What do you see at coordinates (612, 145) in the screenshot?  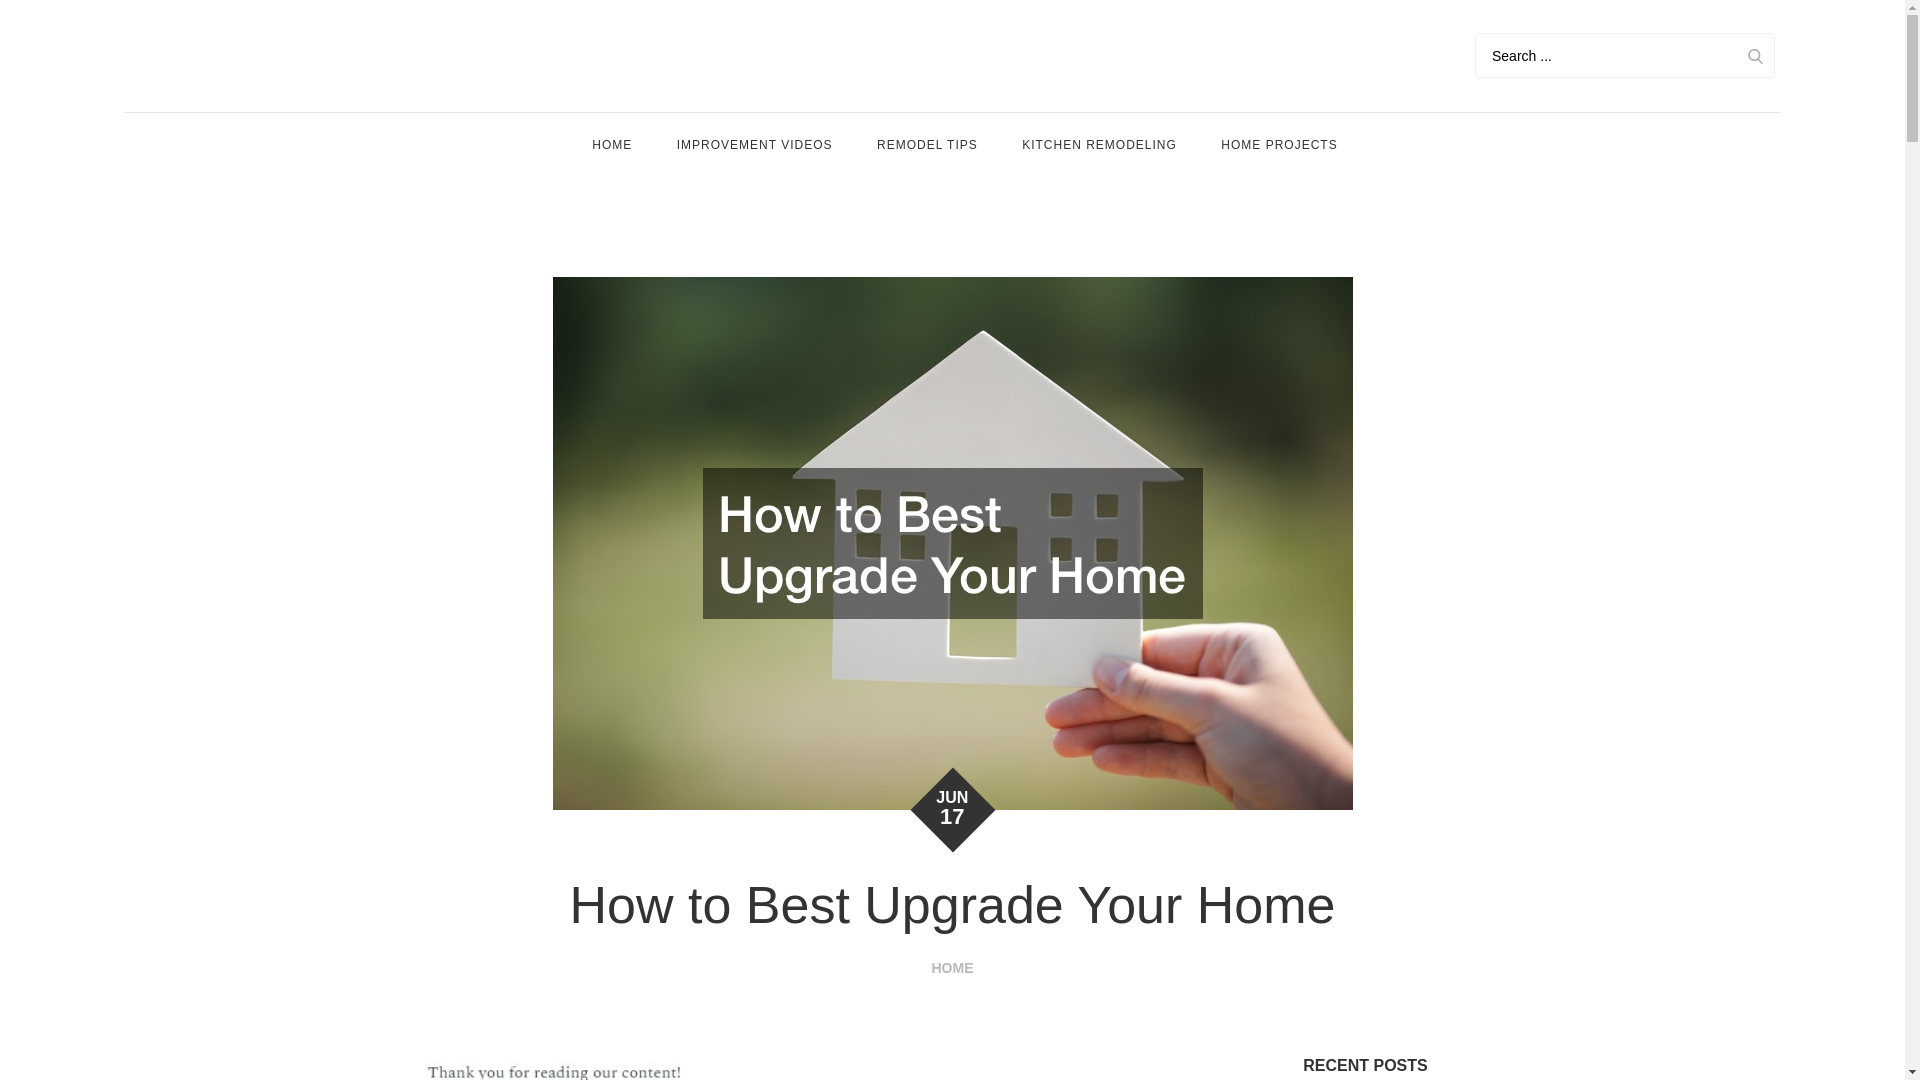 I see `HOME` at bounding box center [612, 145].